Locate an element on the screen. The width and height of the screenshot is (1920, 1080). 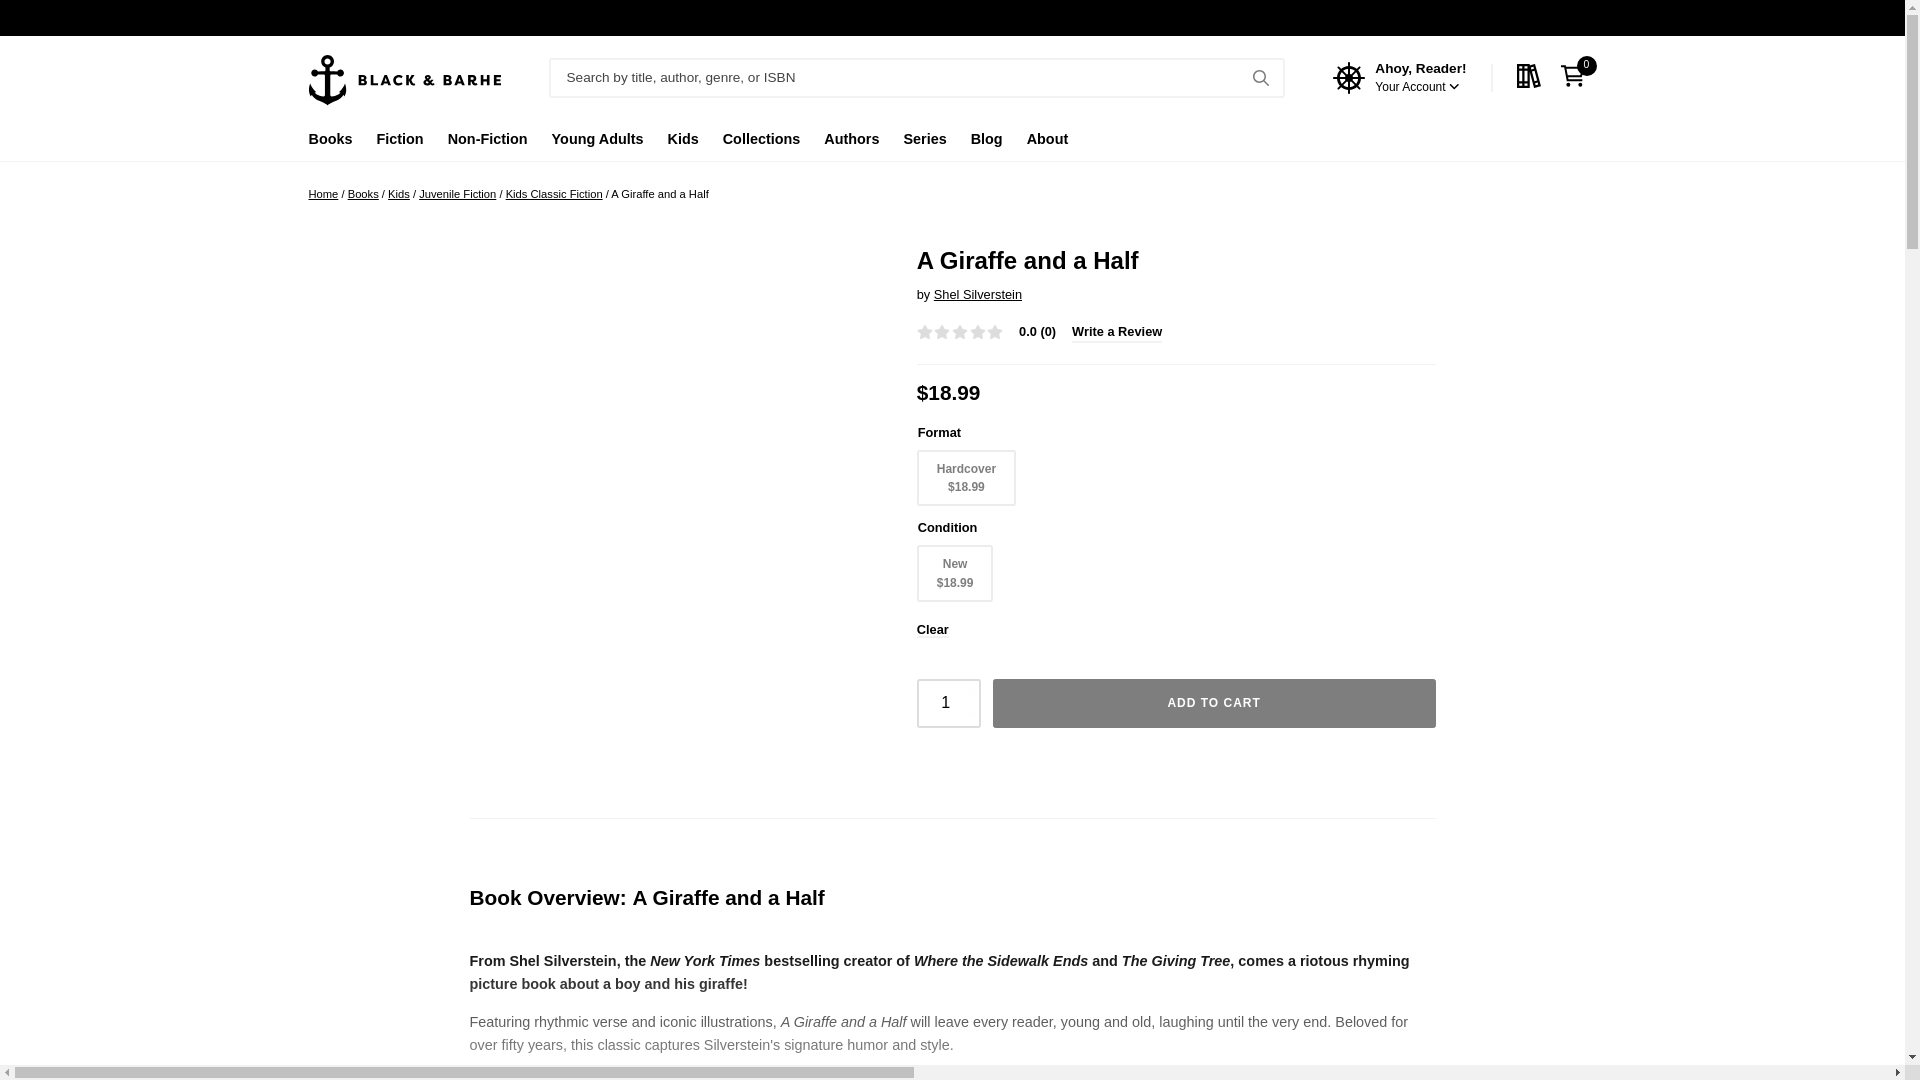
1 is located at coordinates (949, 702).